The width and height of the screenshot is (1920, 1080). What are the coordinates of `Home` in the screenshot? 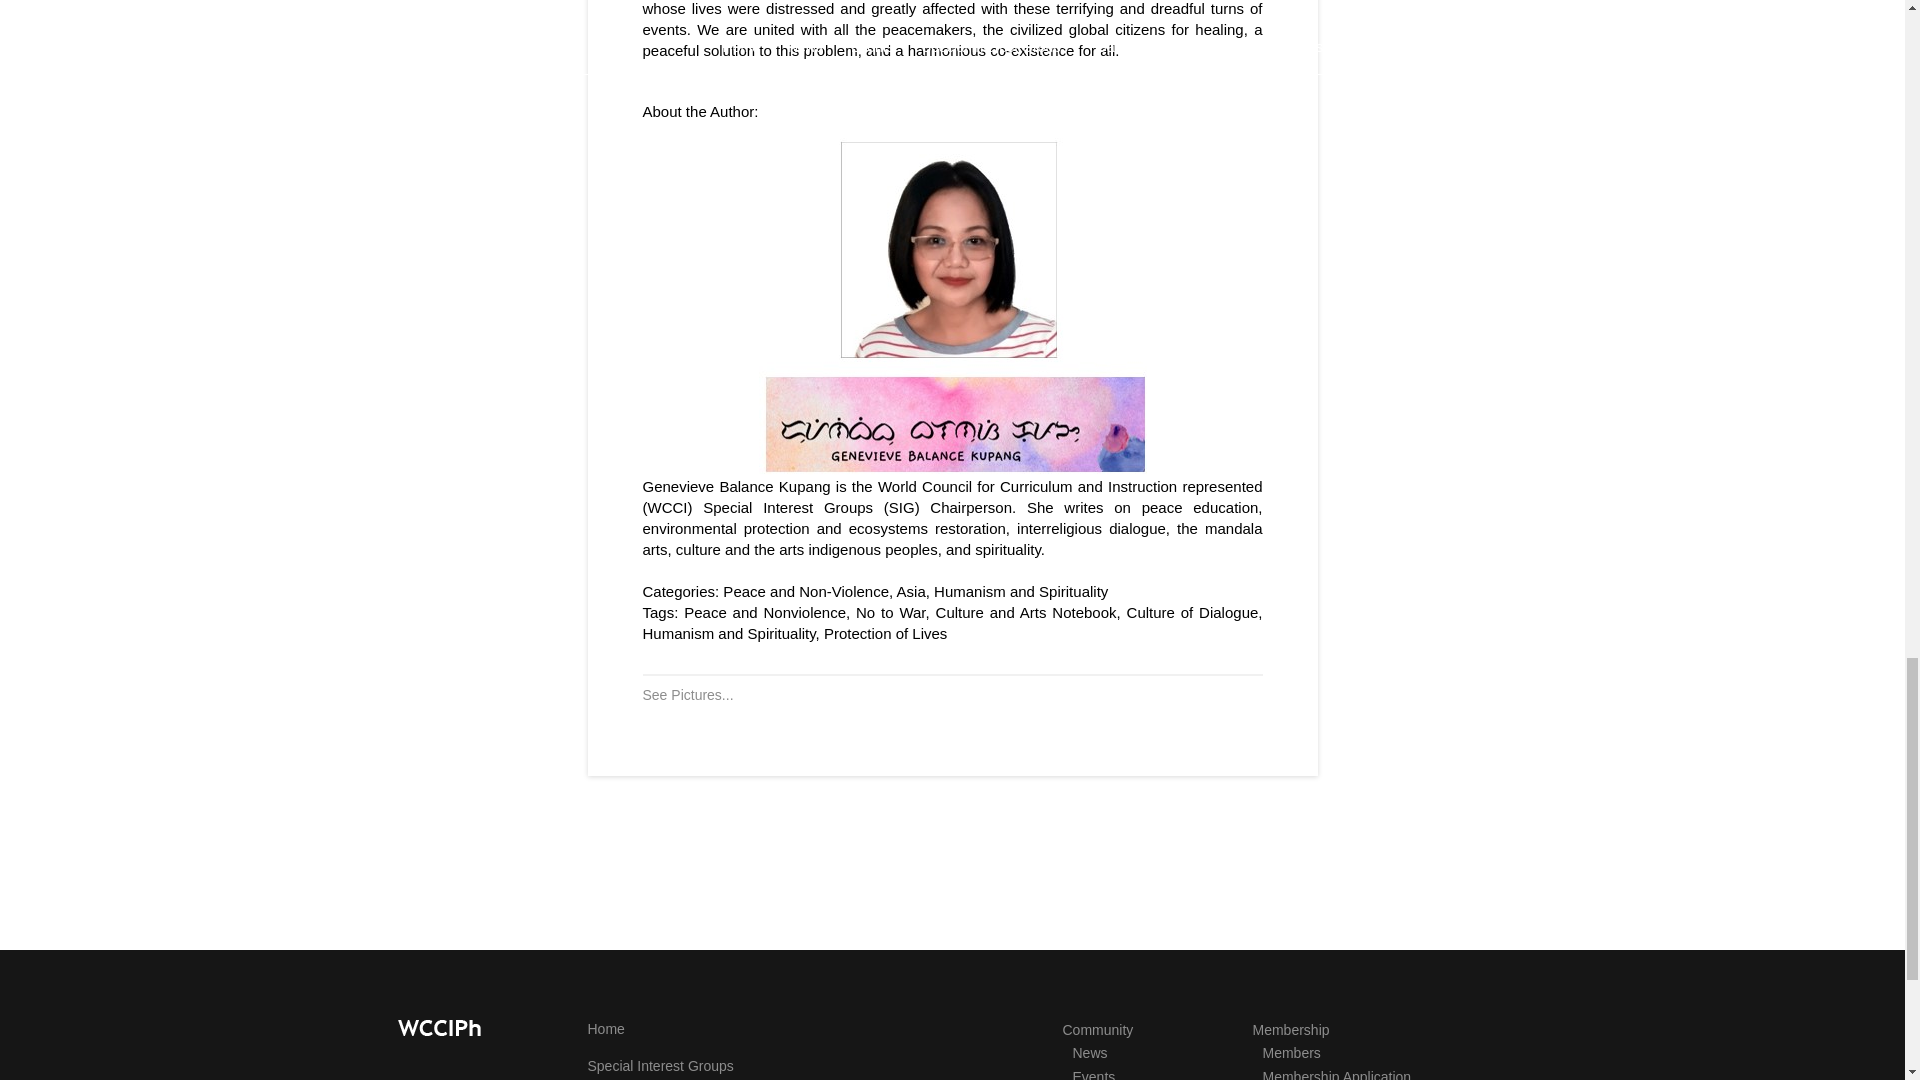 It's located at (606, 1028).